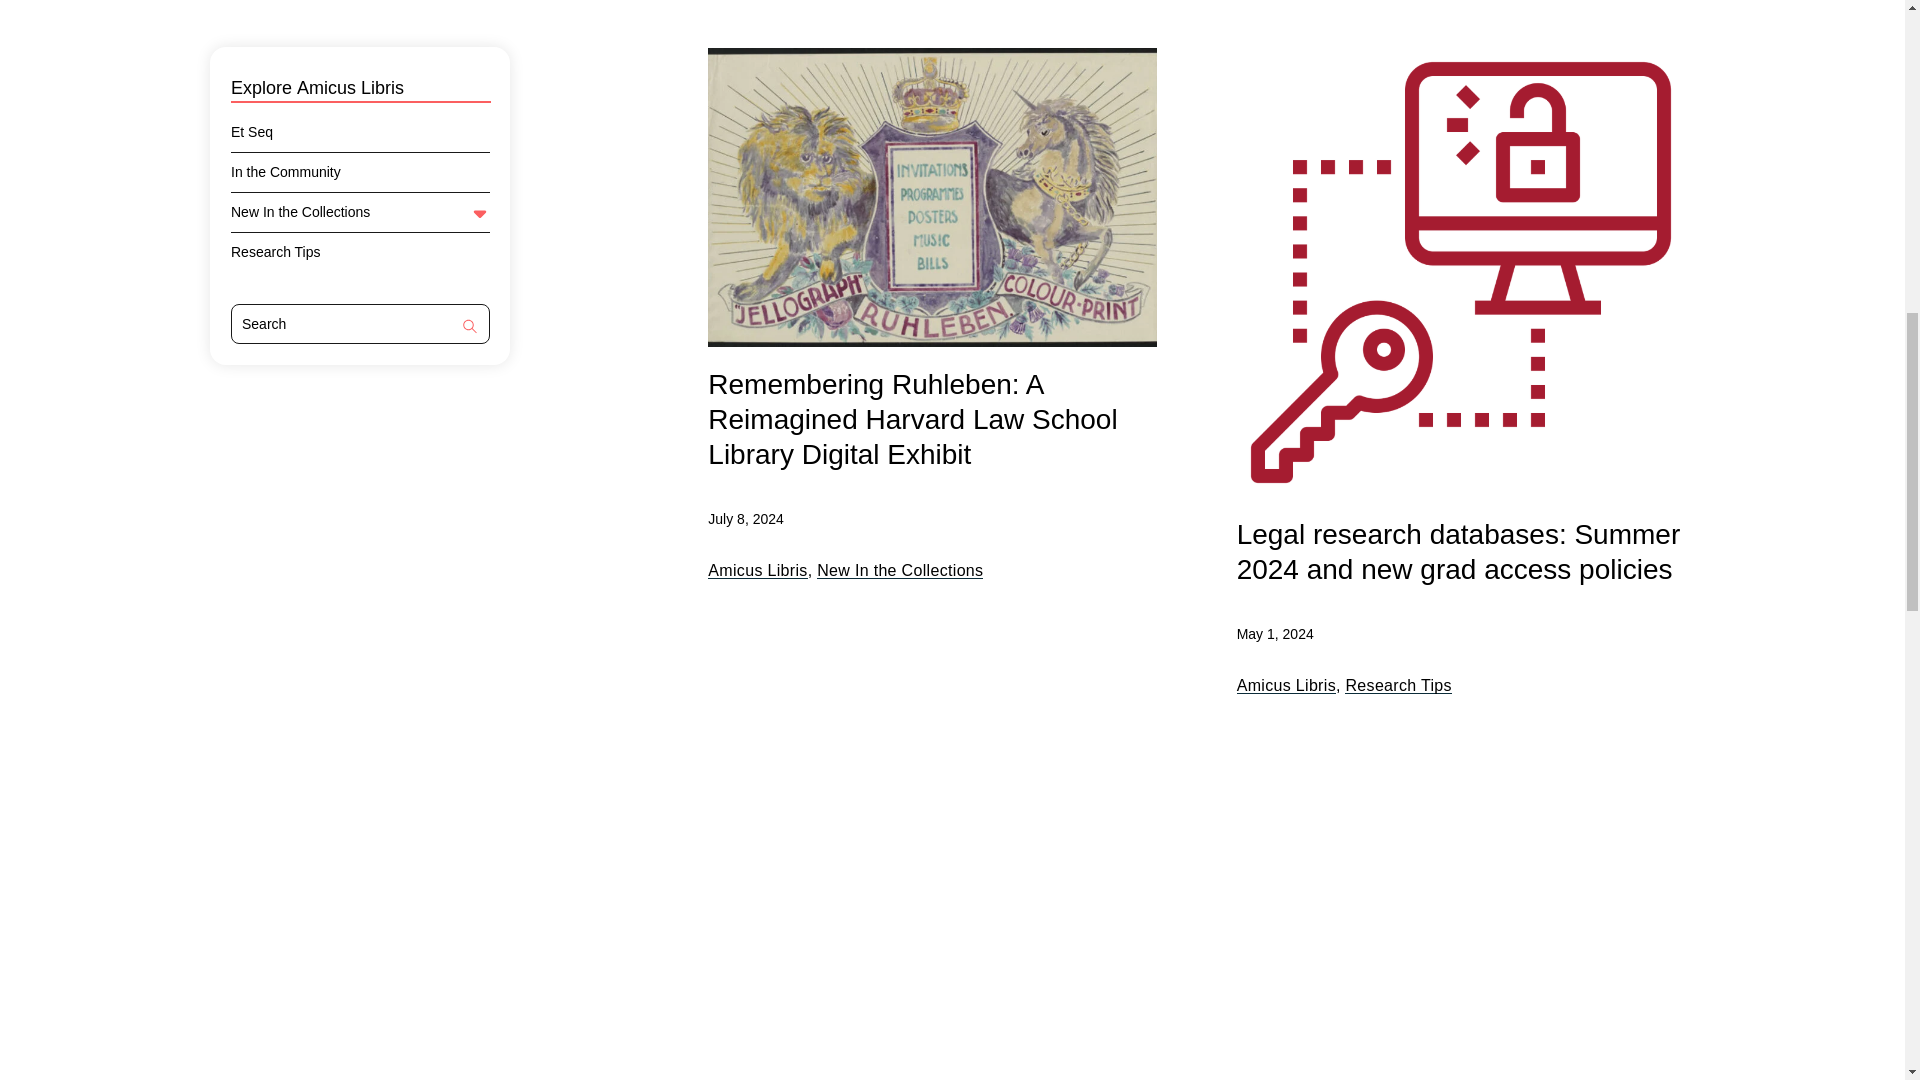 The image size is (1920, 1080). I want to click on Search, so click(470, 328).